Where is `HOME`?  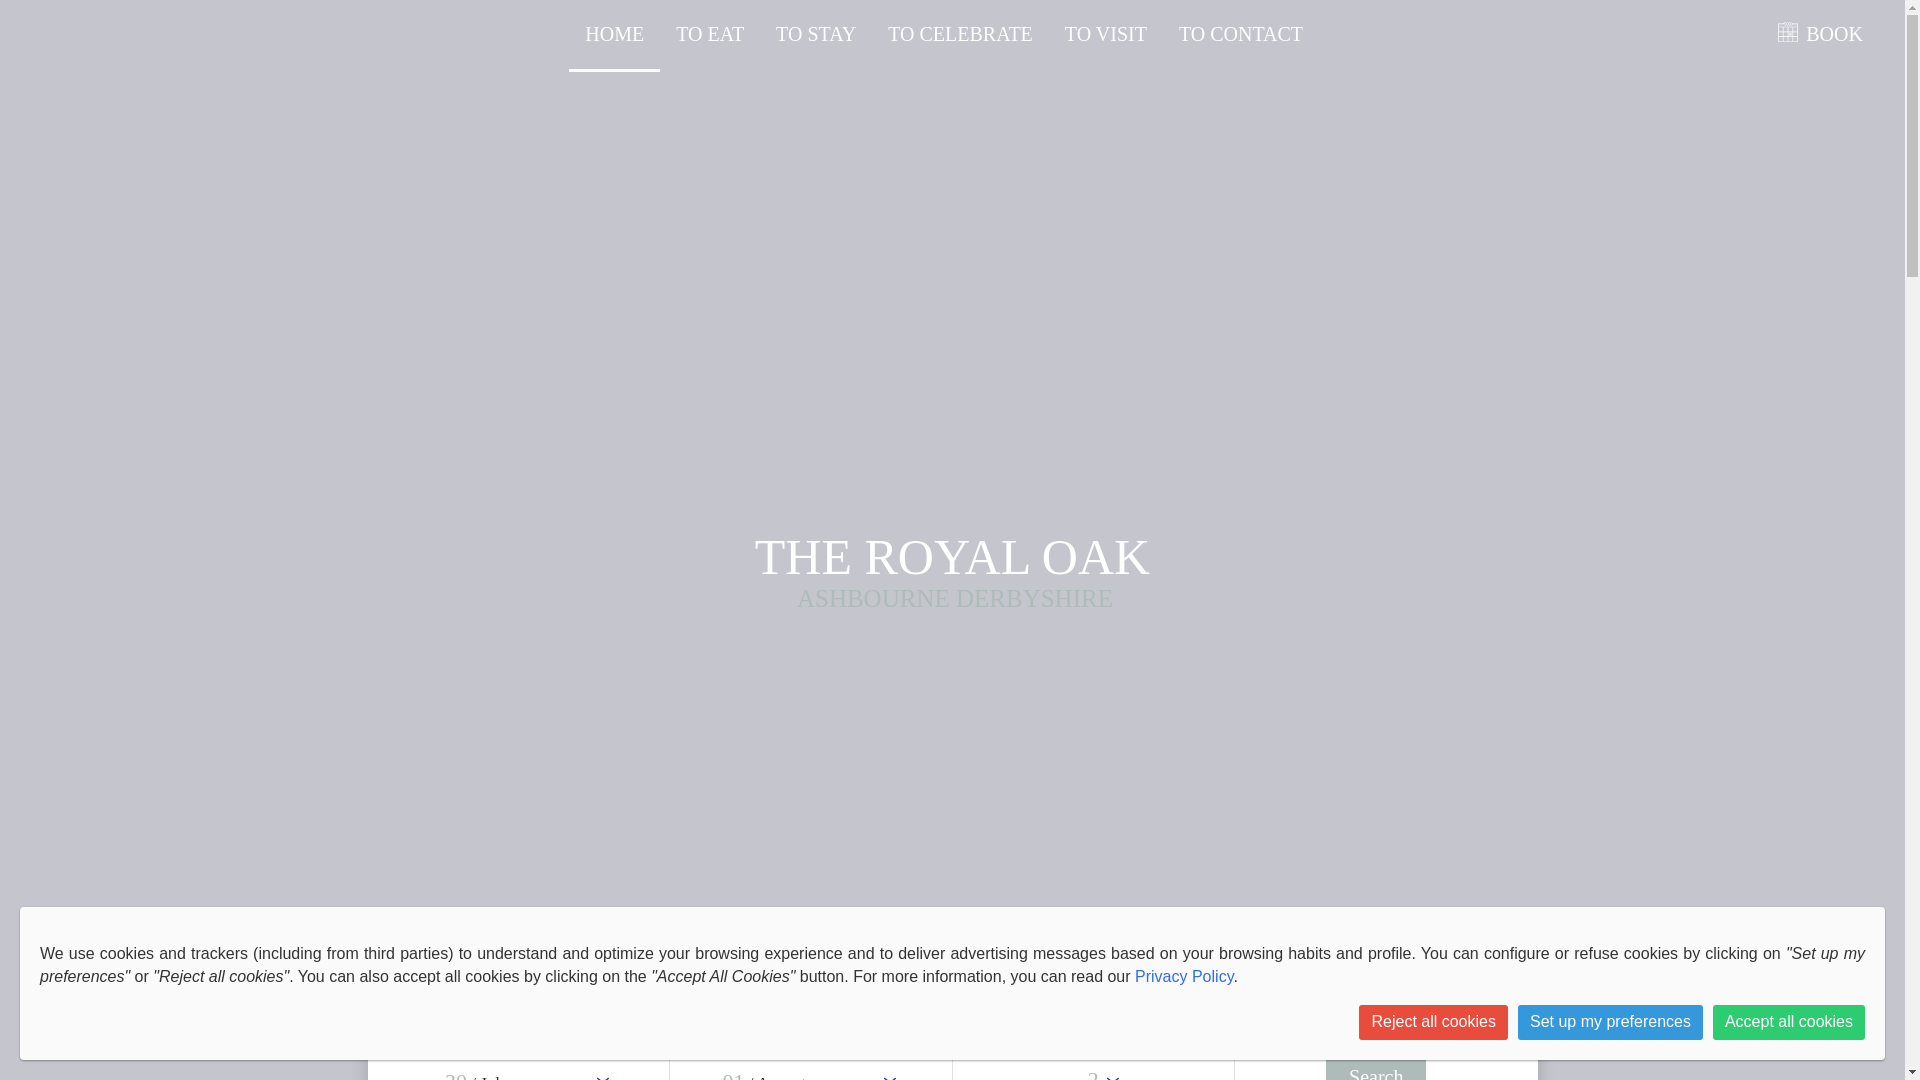
HOME is located at coordinates (614, 32).